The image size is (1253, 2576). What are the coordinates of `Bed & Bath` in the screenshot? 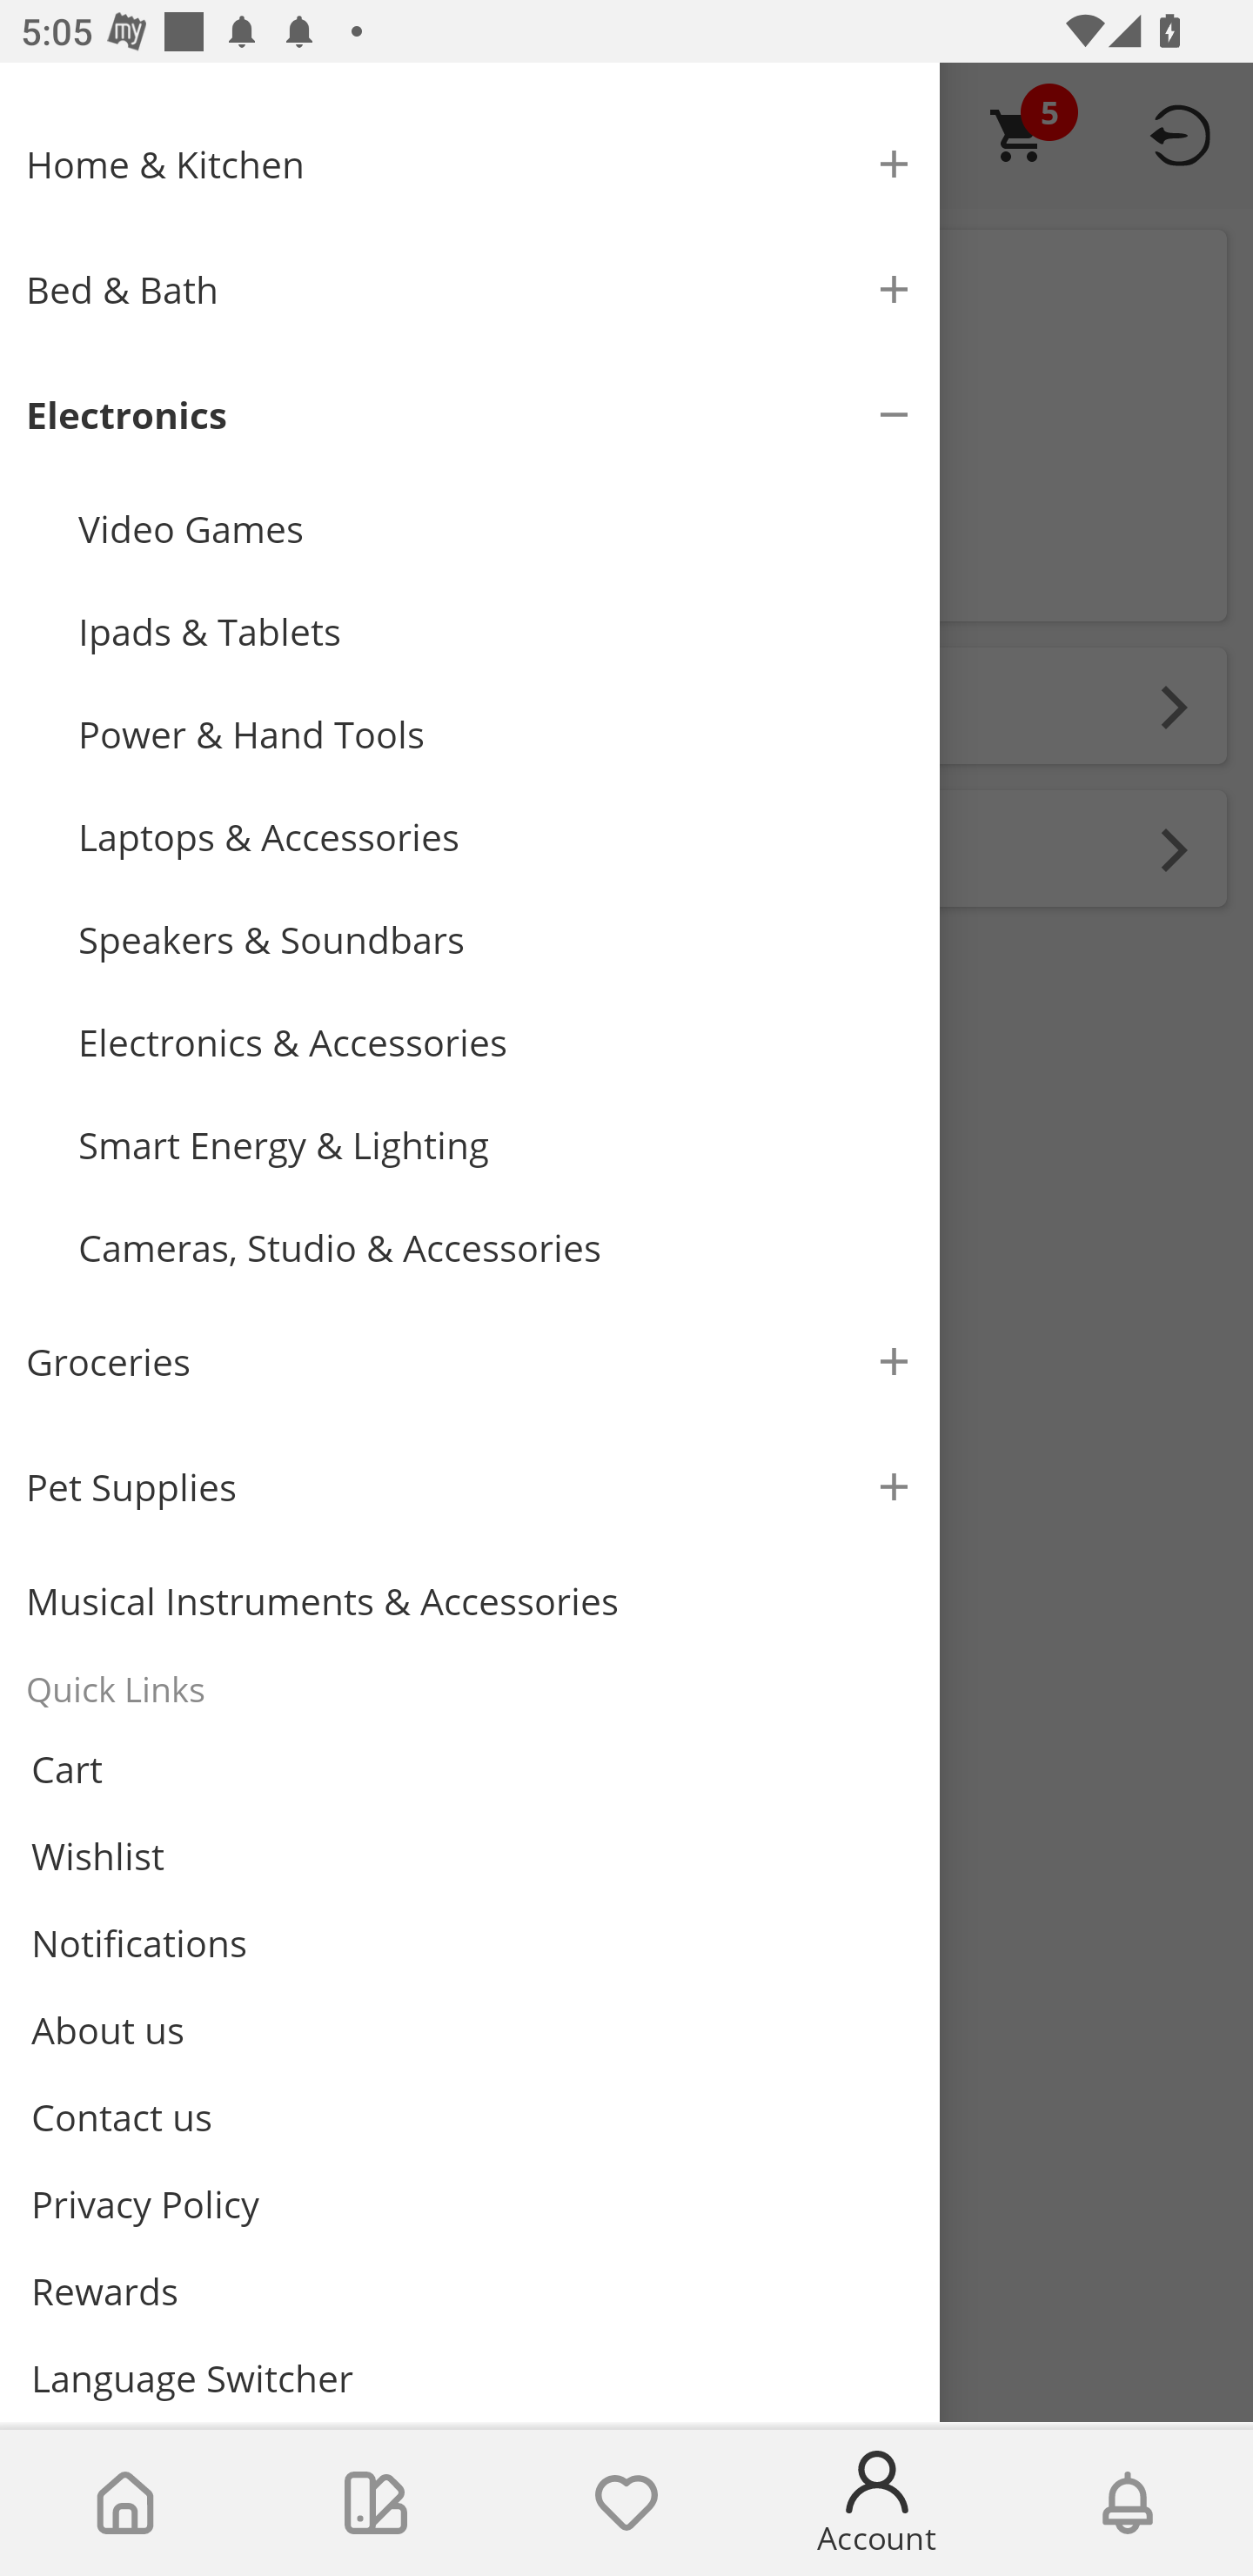 It's located at (470, 289).